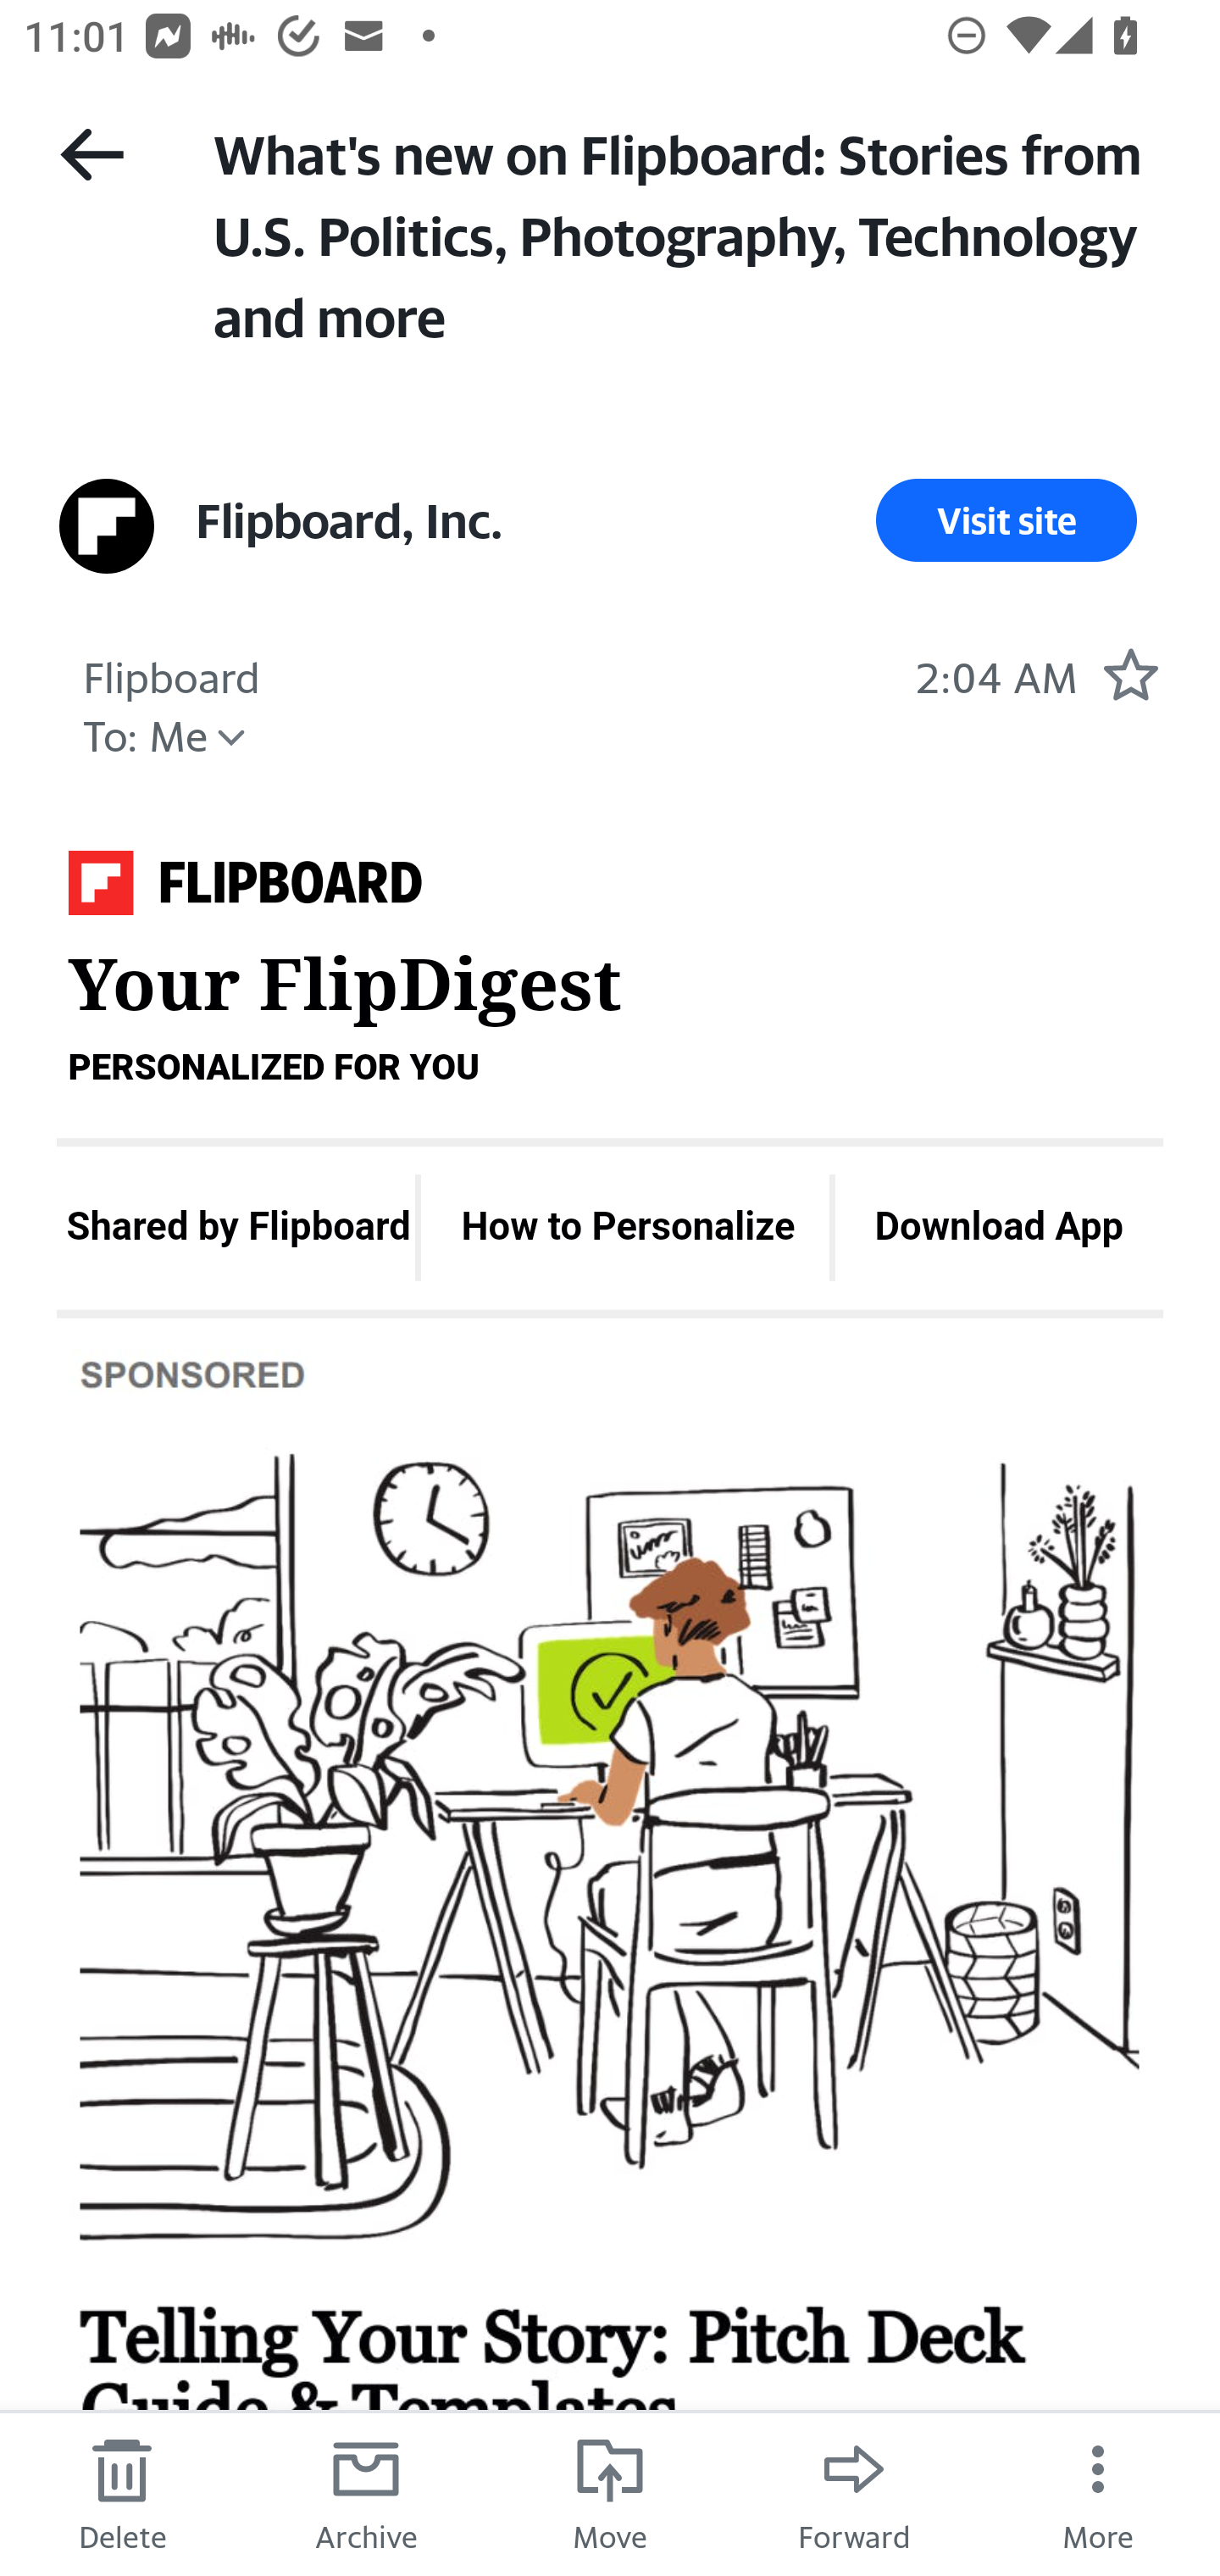 Image resolution: width=1220 pixels, height=2576 pixels. What do you see at coordinates (1006, 520) in the screenshot?
I see `Visit site Visit Site Link` at bounding box center [1006, 520].